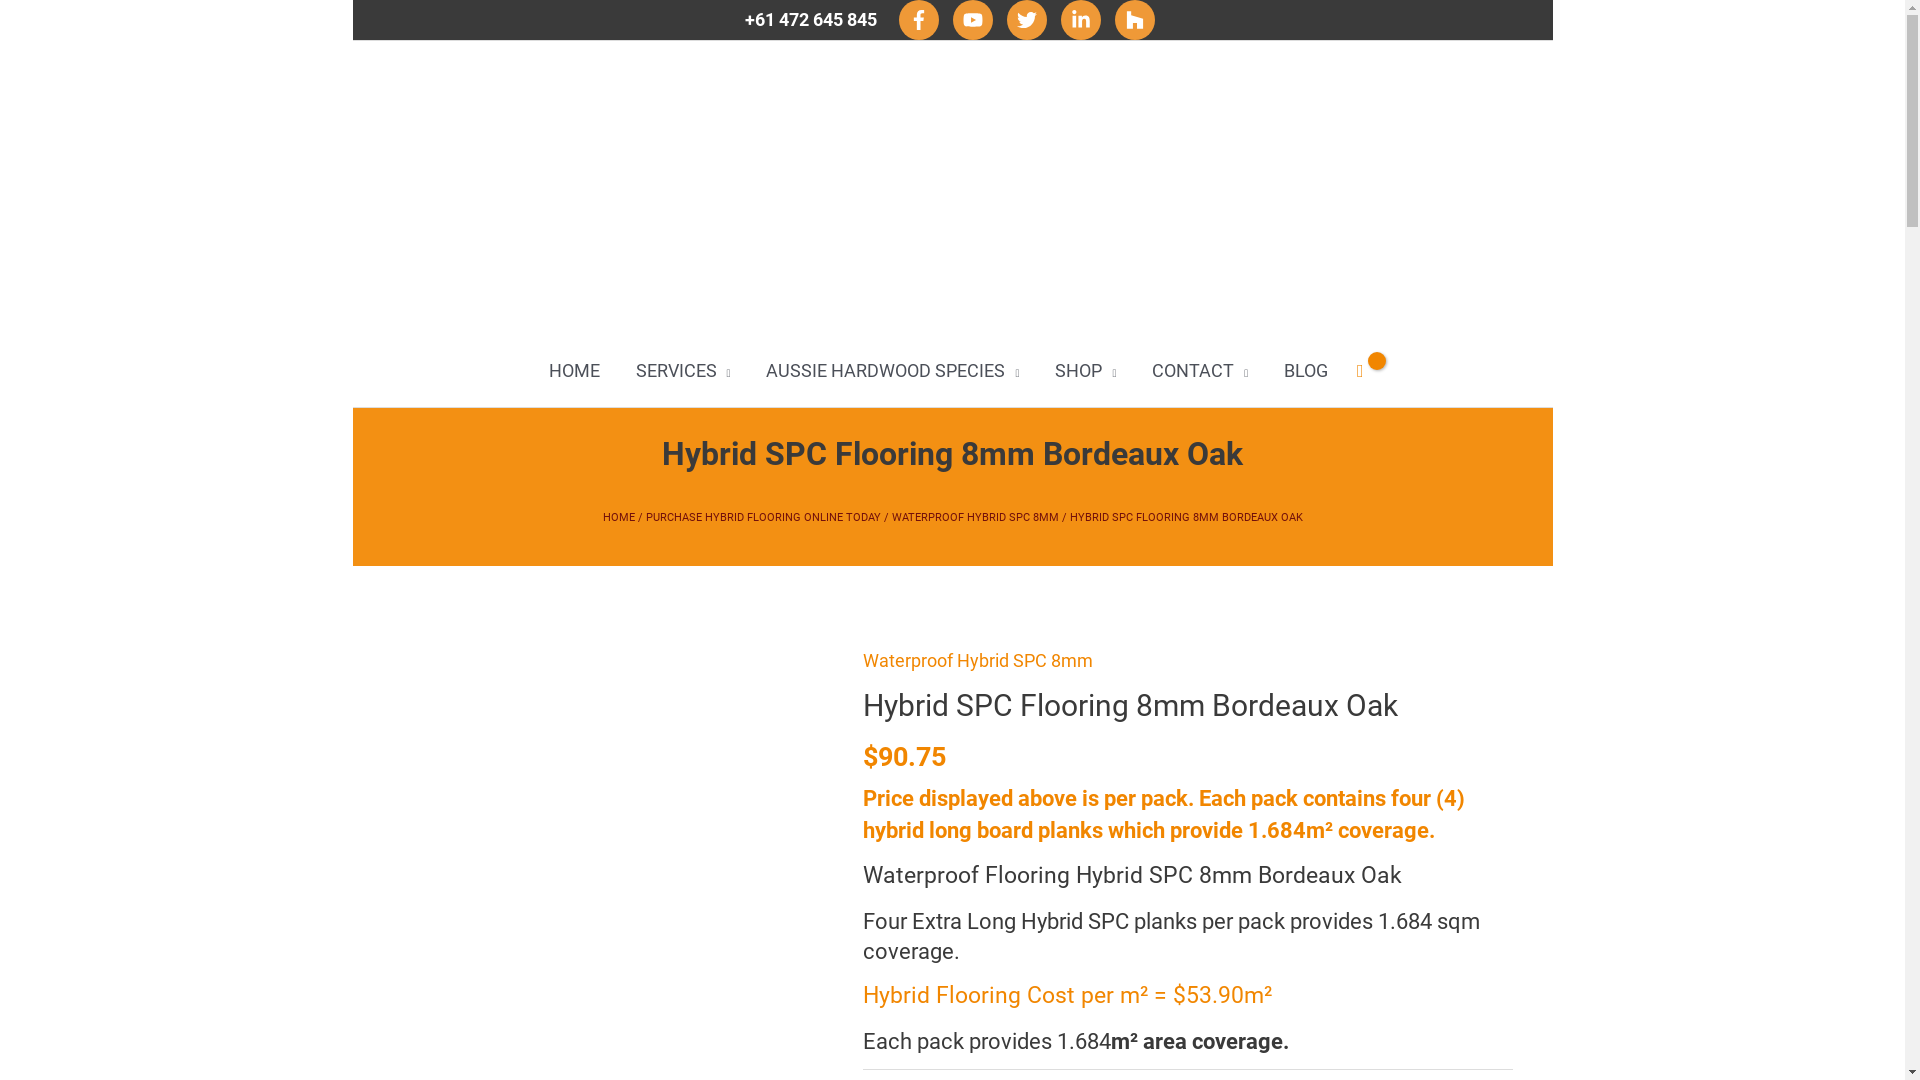 The image size is (1920, 1080). What do you see at coordinates (574, 371) in the screenshot?
I see `HOME` at bounding box center [574, 371].